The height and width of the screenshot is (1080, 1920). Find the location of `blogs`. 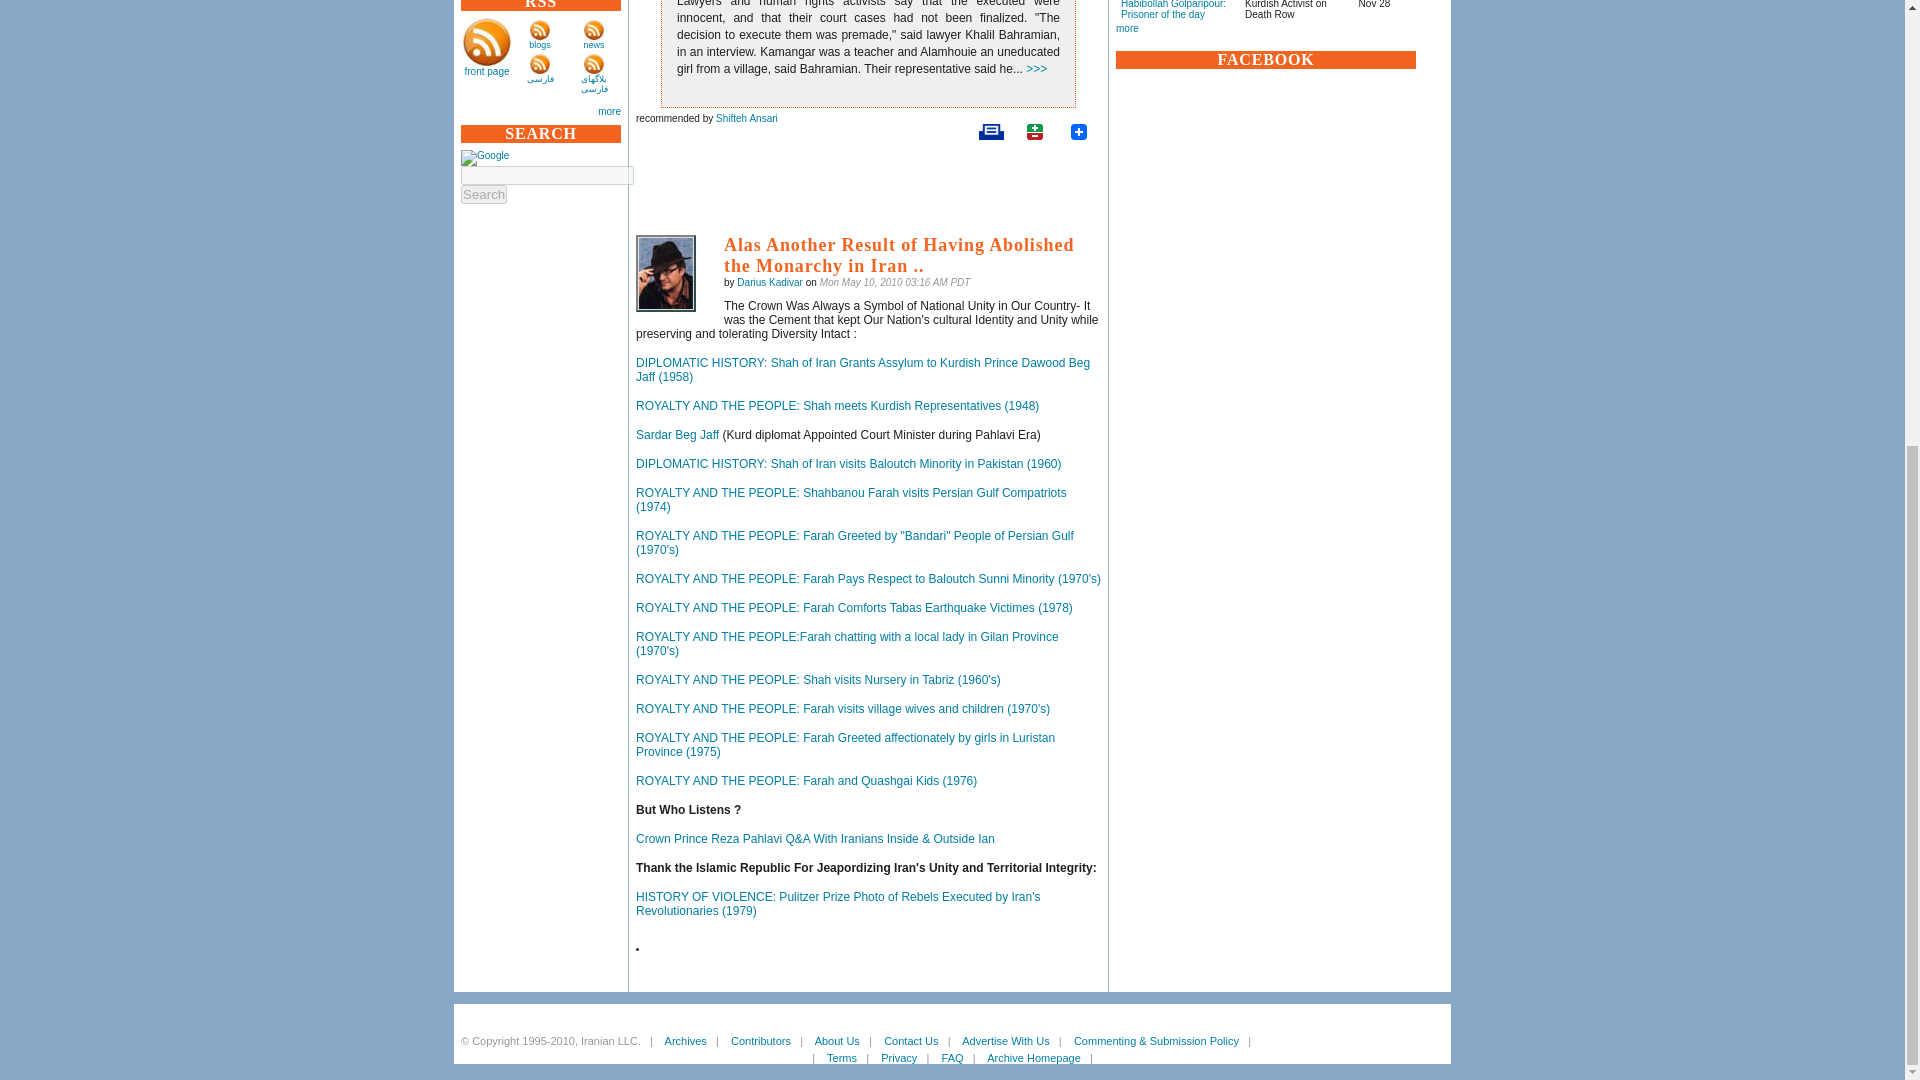

blogs is located at coordinates (540, 44).